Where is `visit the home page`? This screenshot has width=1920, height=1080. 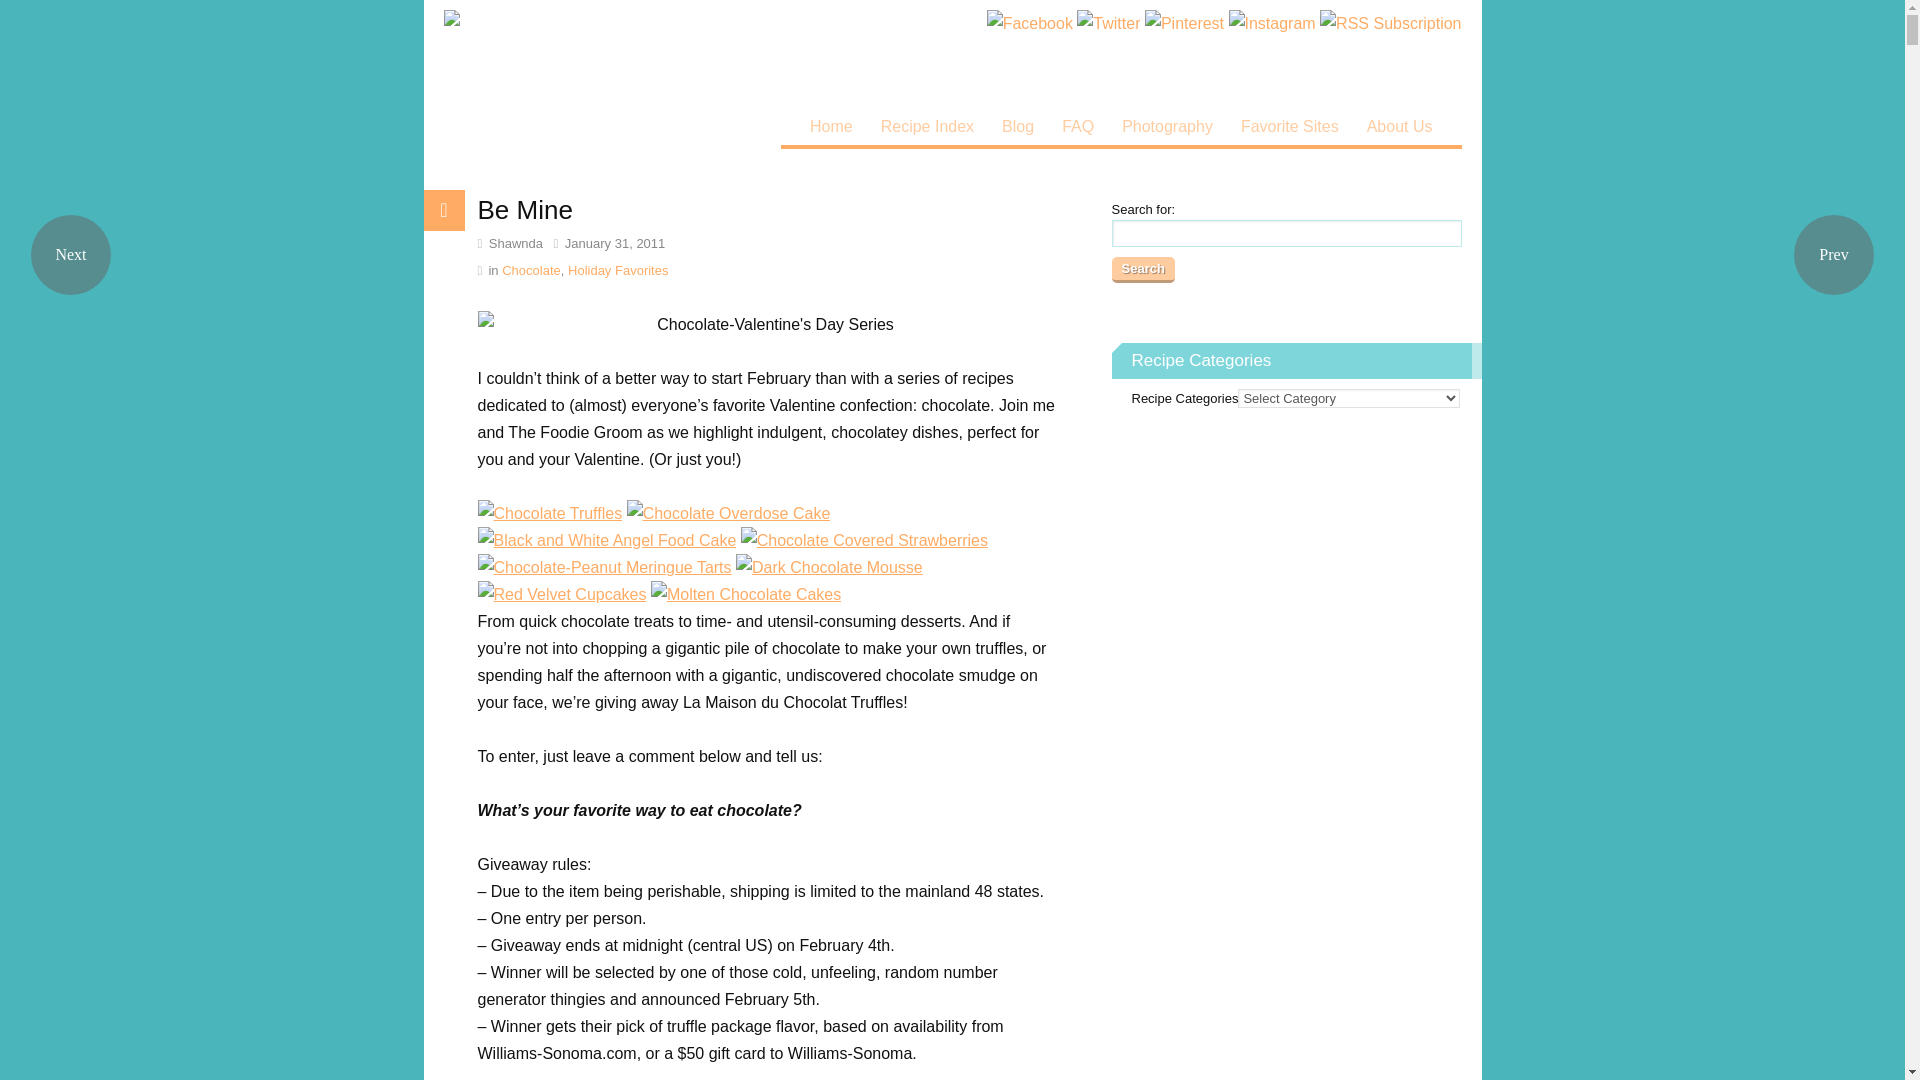 visit the home page is located at coordinates (630, 72).